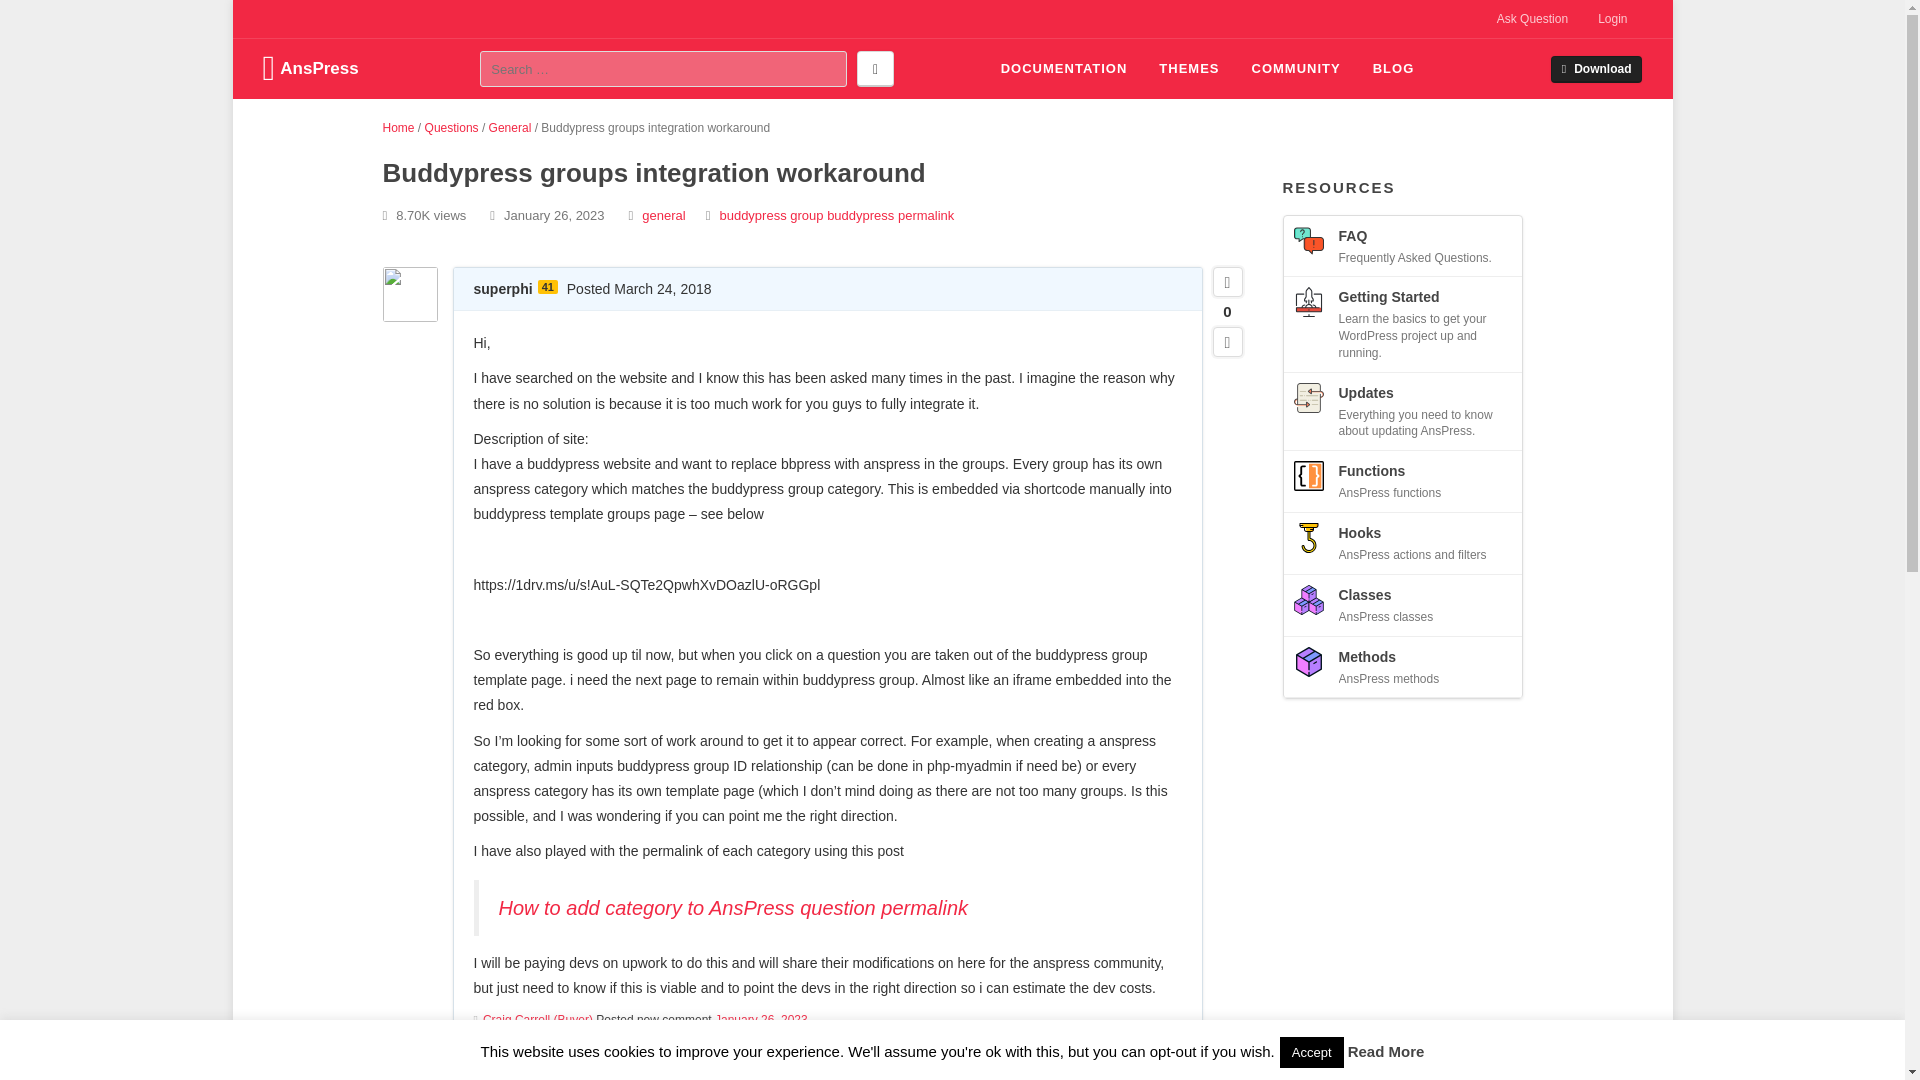 This screenshot has height=1080, width=1920. I want to click on Down vote this post, so click(1226, 342).